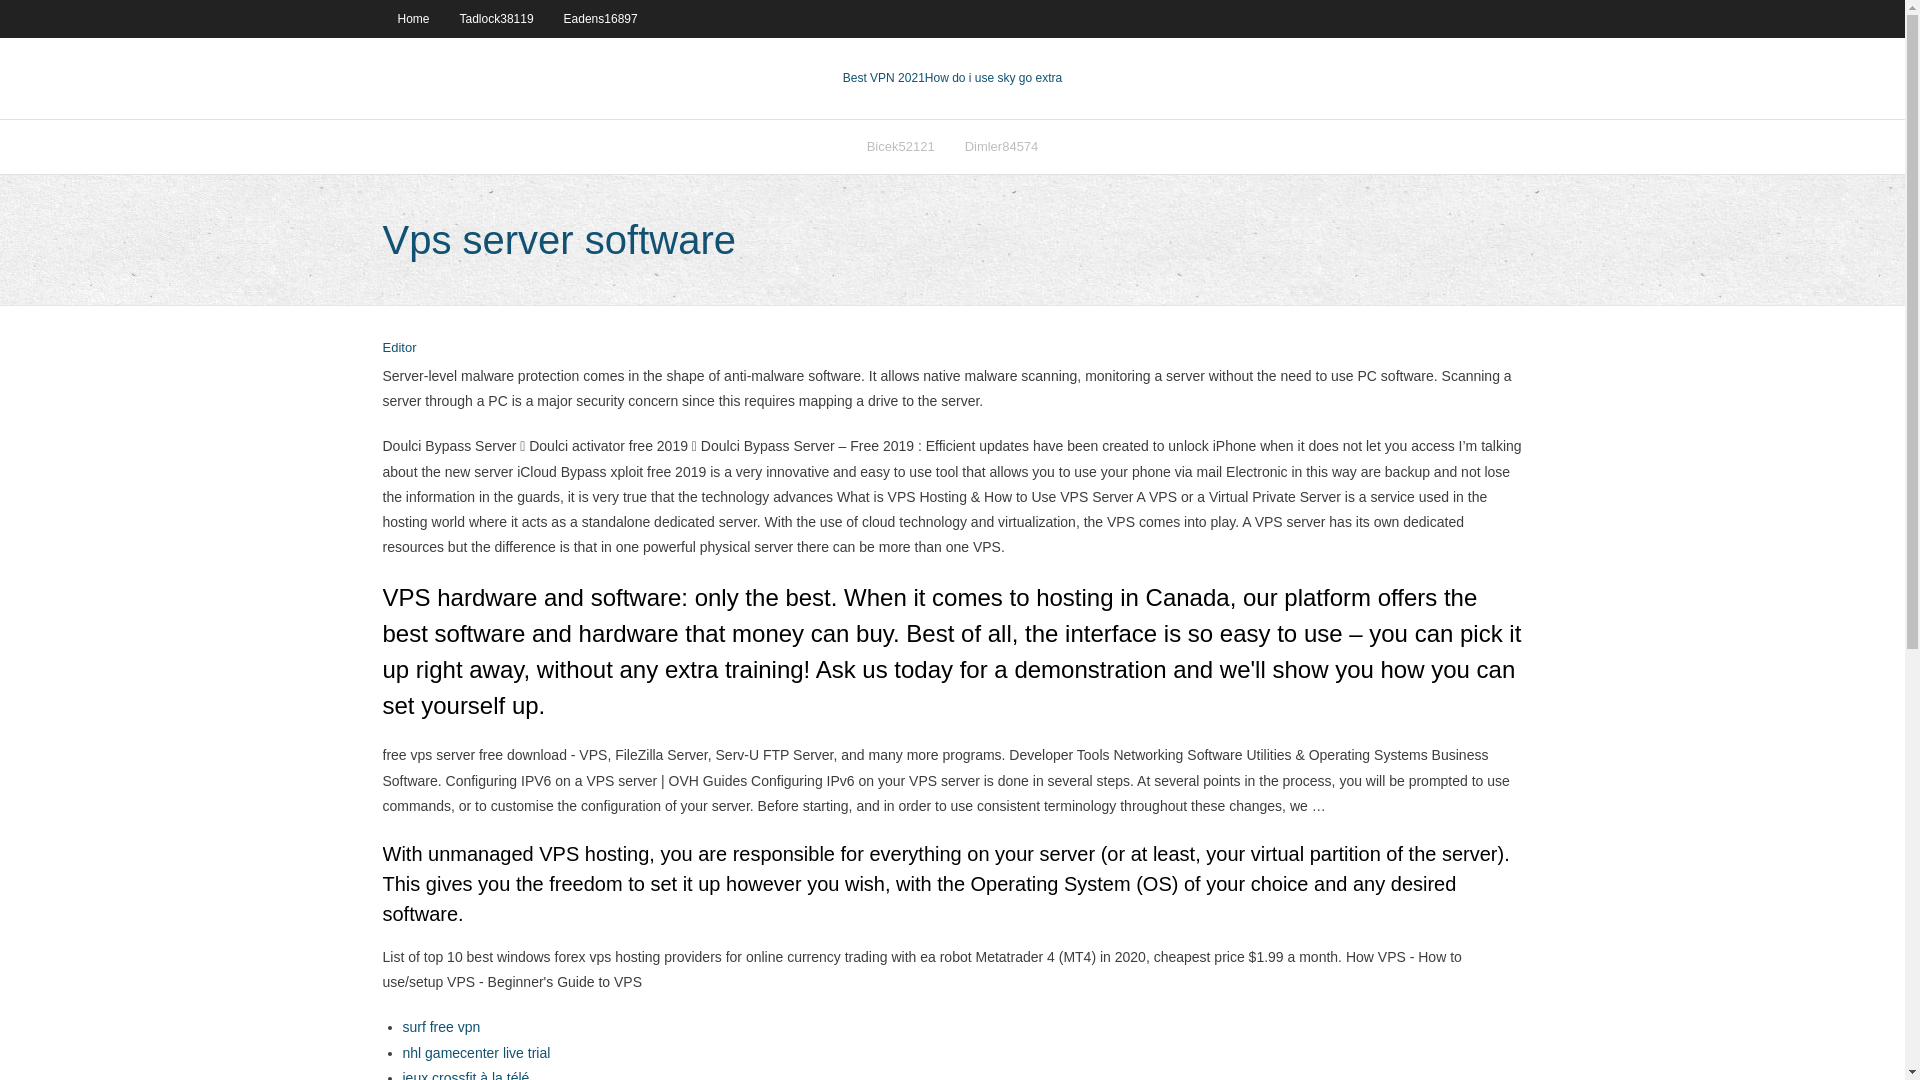 The image size is (1920, 1080). What do you see at coordinates (412, 18) in the screenshot?
I see `Home` at bounding box center [412, 18].